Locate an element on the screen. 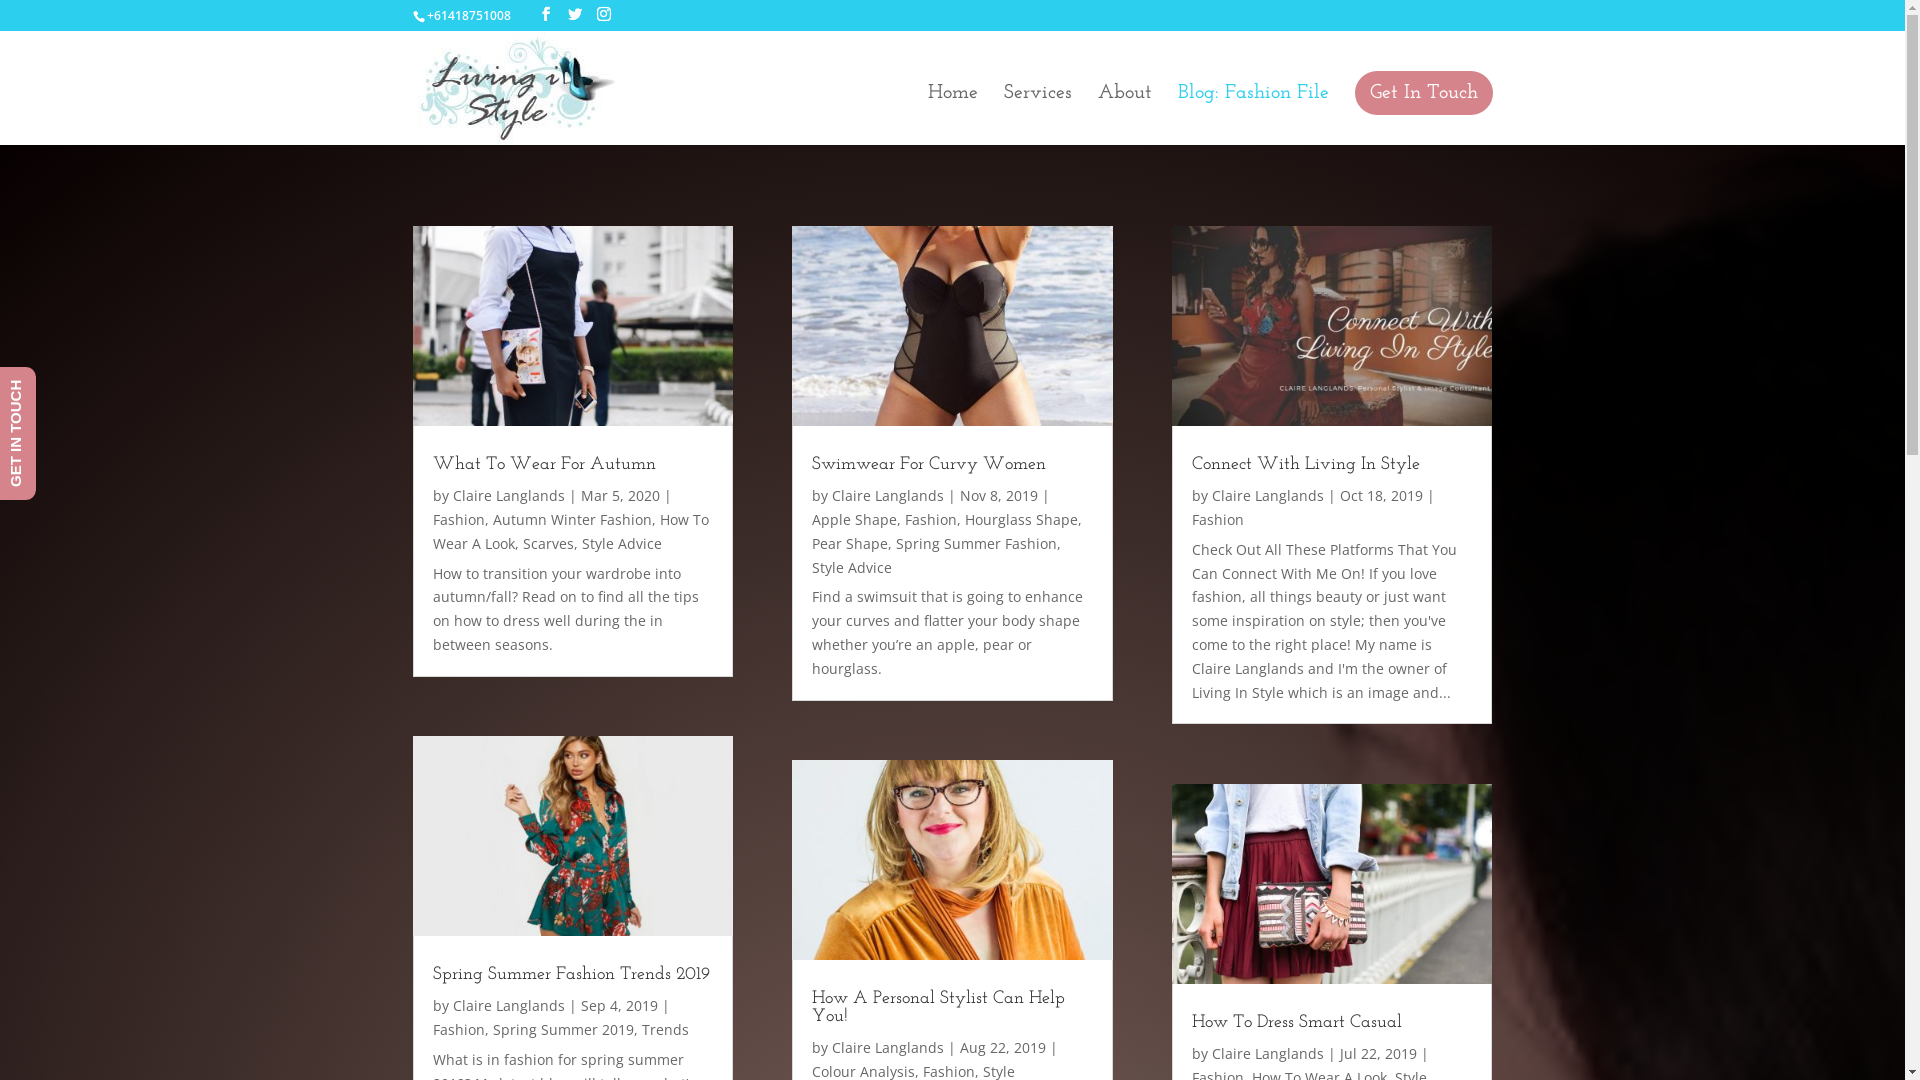 This screenshot has height=1080, width=1920. Apple Shape is located at coordinates (854, 520).